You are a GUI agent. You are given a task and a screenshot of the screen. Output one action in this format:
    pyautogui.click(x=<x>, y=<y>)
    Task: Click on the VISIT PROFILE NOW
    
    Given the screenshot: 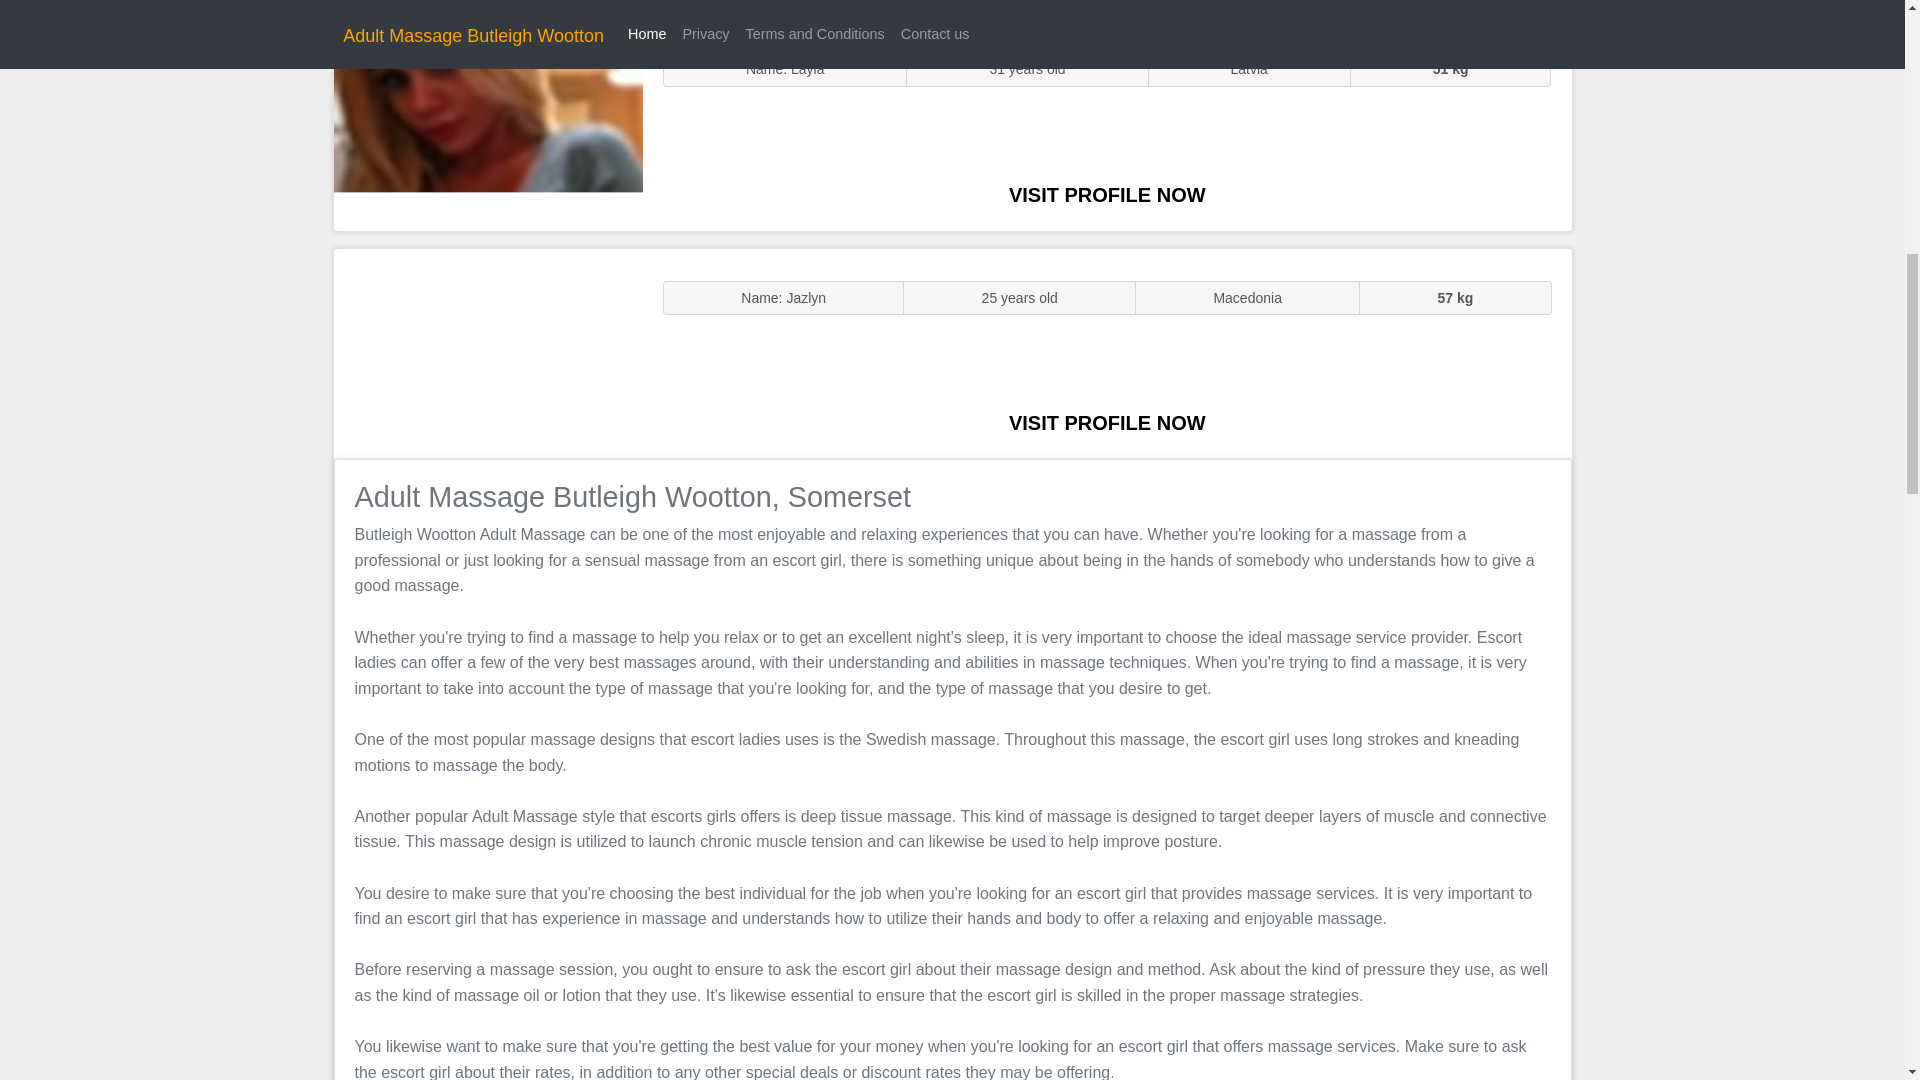 What is the action you would take?
    pyautogui.click(x=1107, y=422)
    